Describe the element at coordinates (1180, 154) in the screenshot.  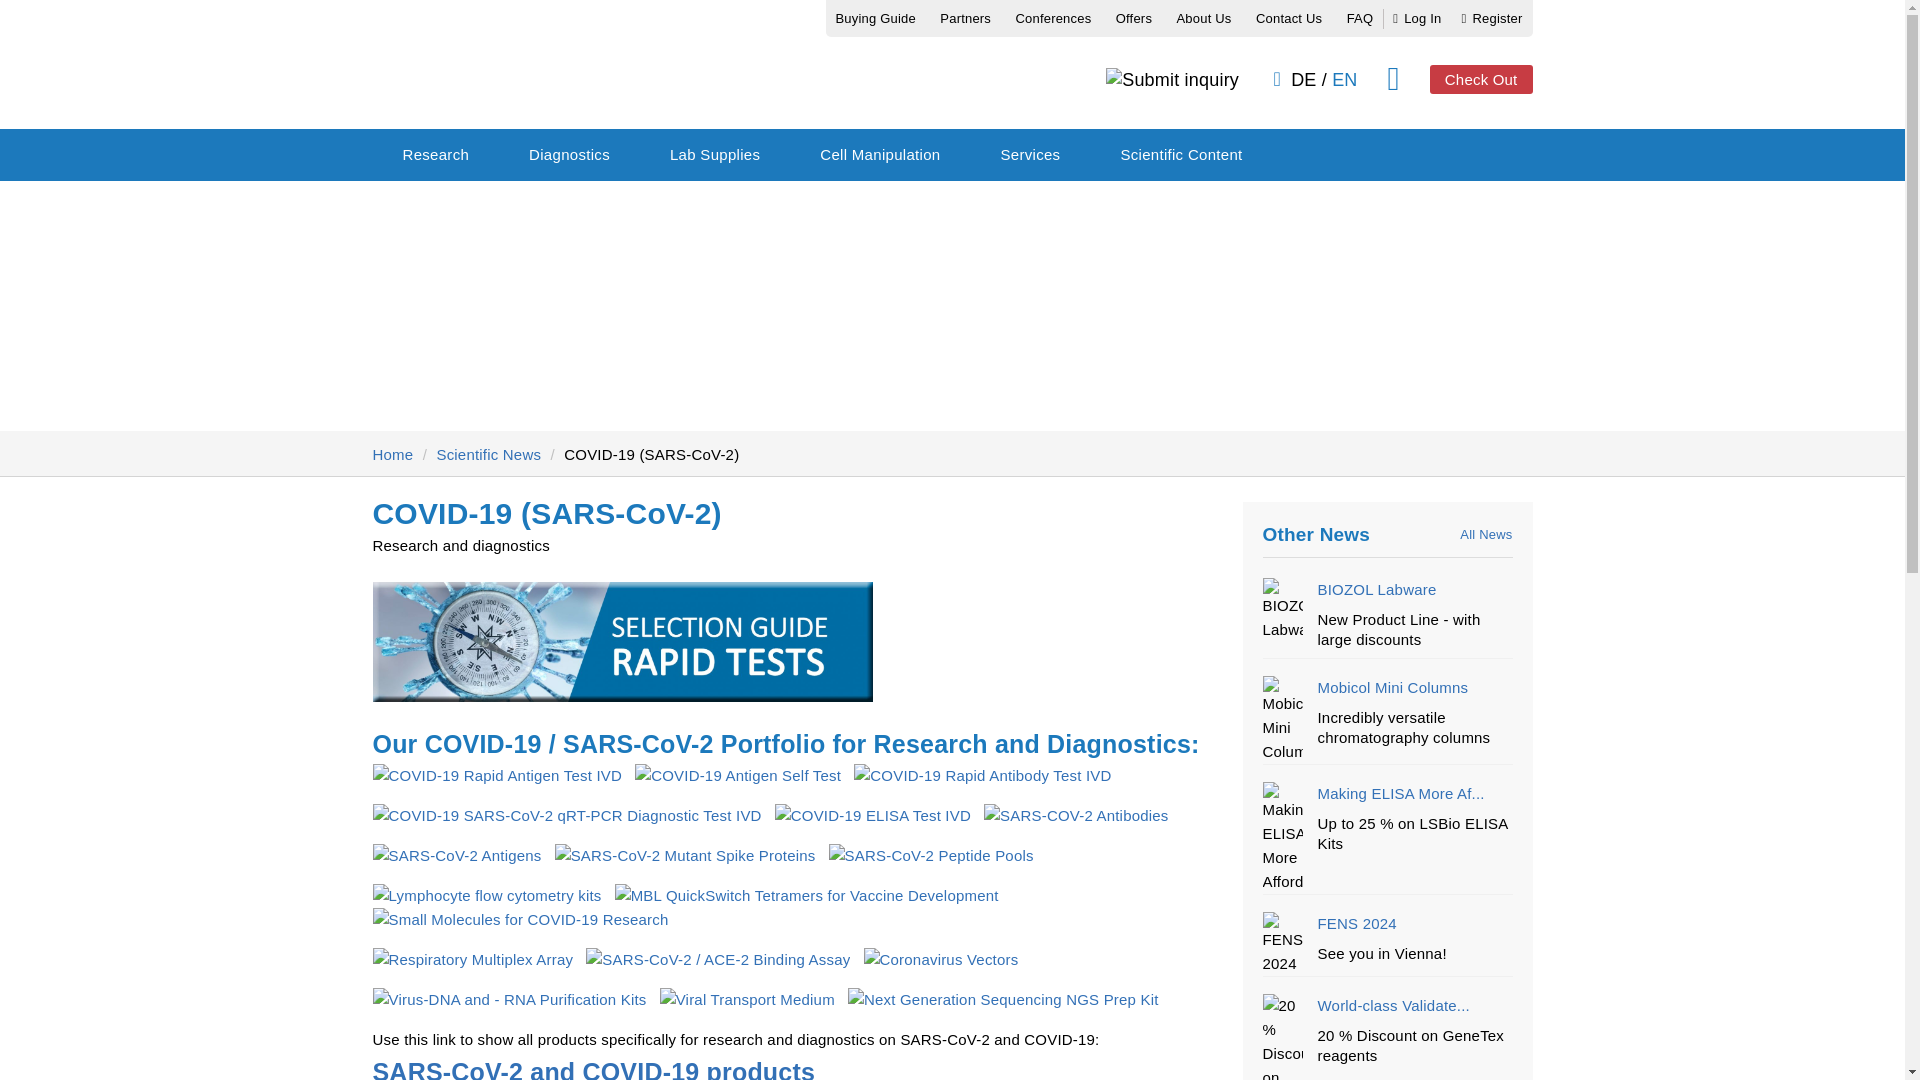
I see `Scientific Content` at that location.